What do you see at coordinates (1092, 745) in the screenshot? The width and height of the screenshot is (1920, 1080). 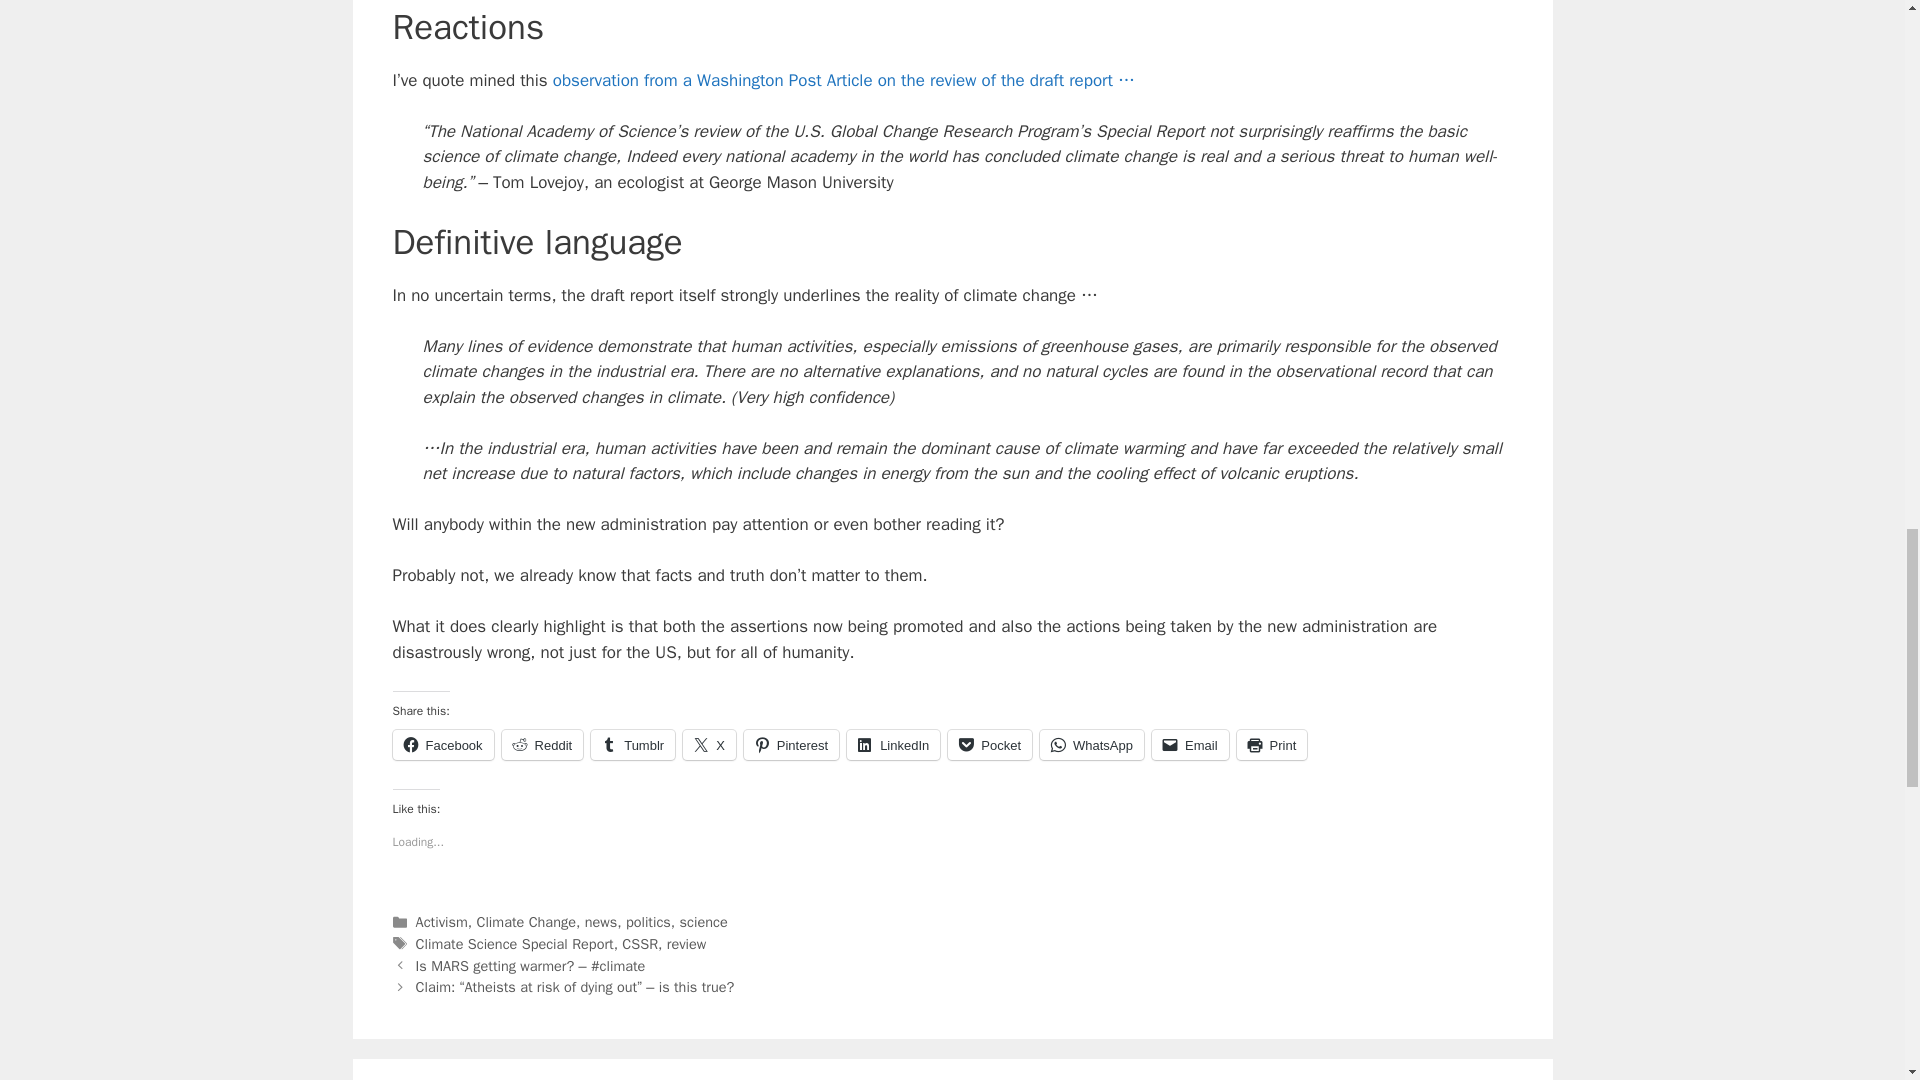 I see `Click to share on WhatsApp` at bounding box center [1092, 745].